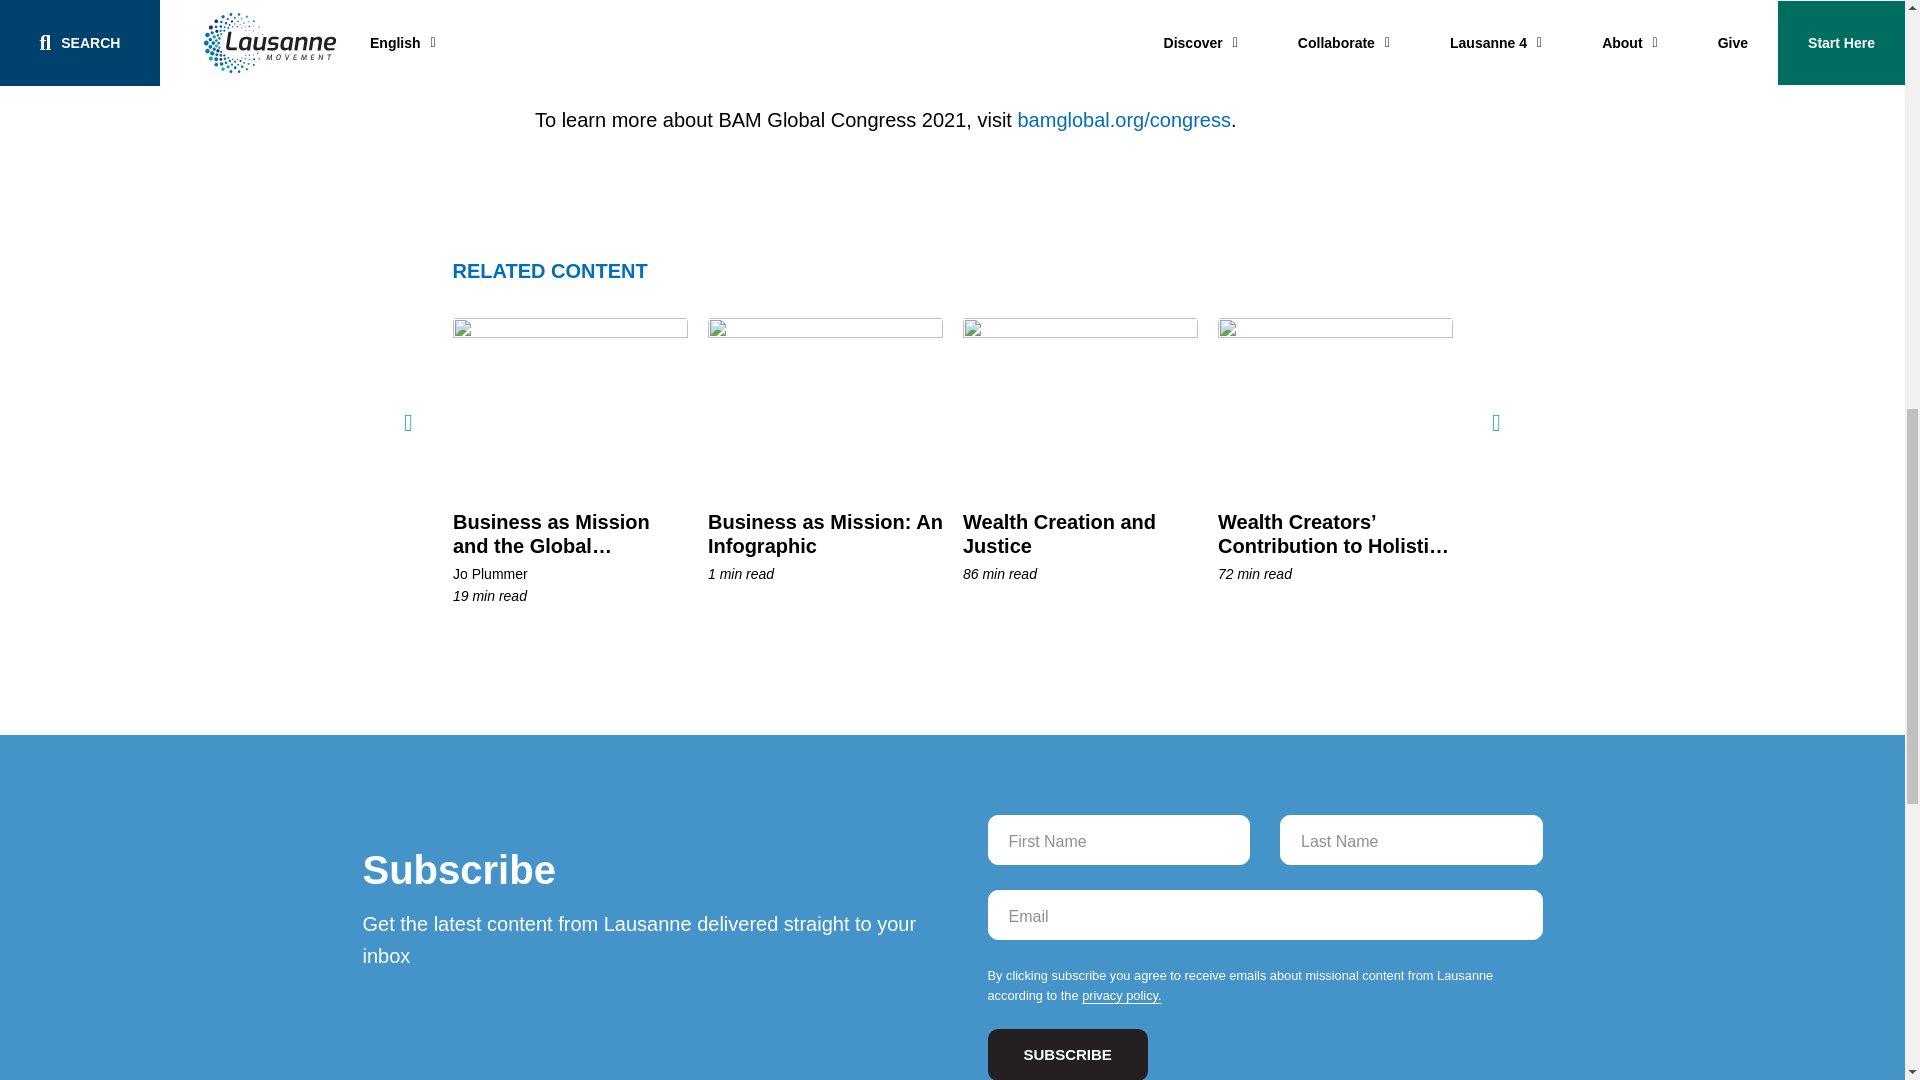 The image size is (1920, 1080). I want to click on Business as Mission: An Infographic, so click(825, 533).